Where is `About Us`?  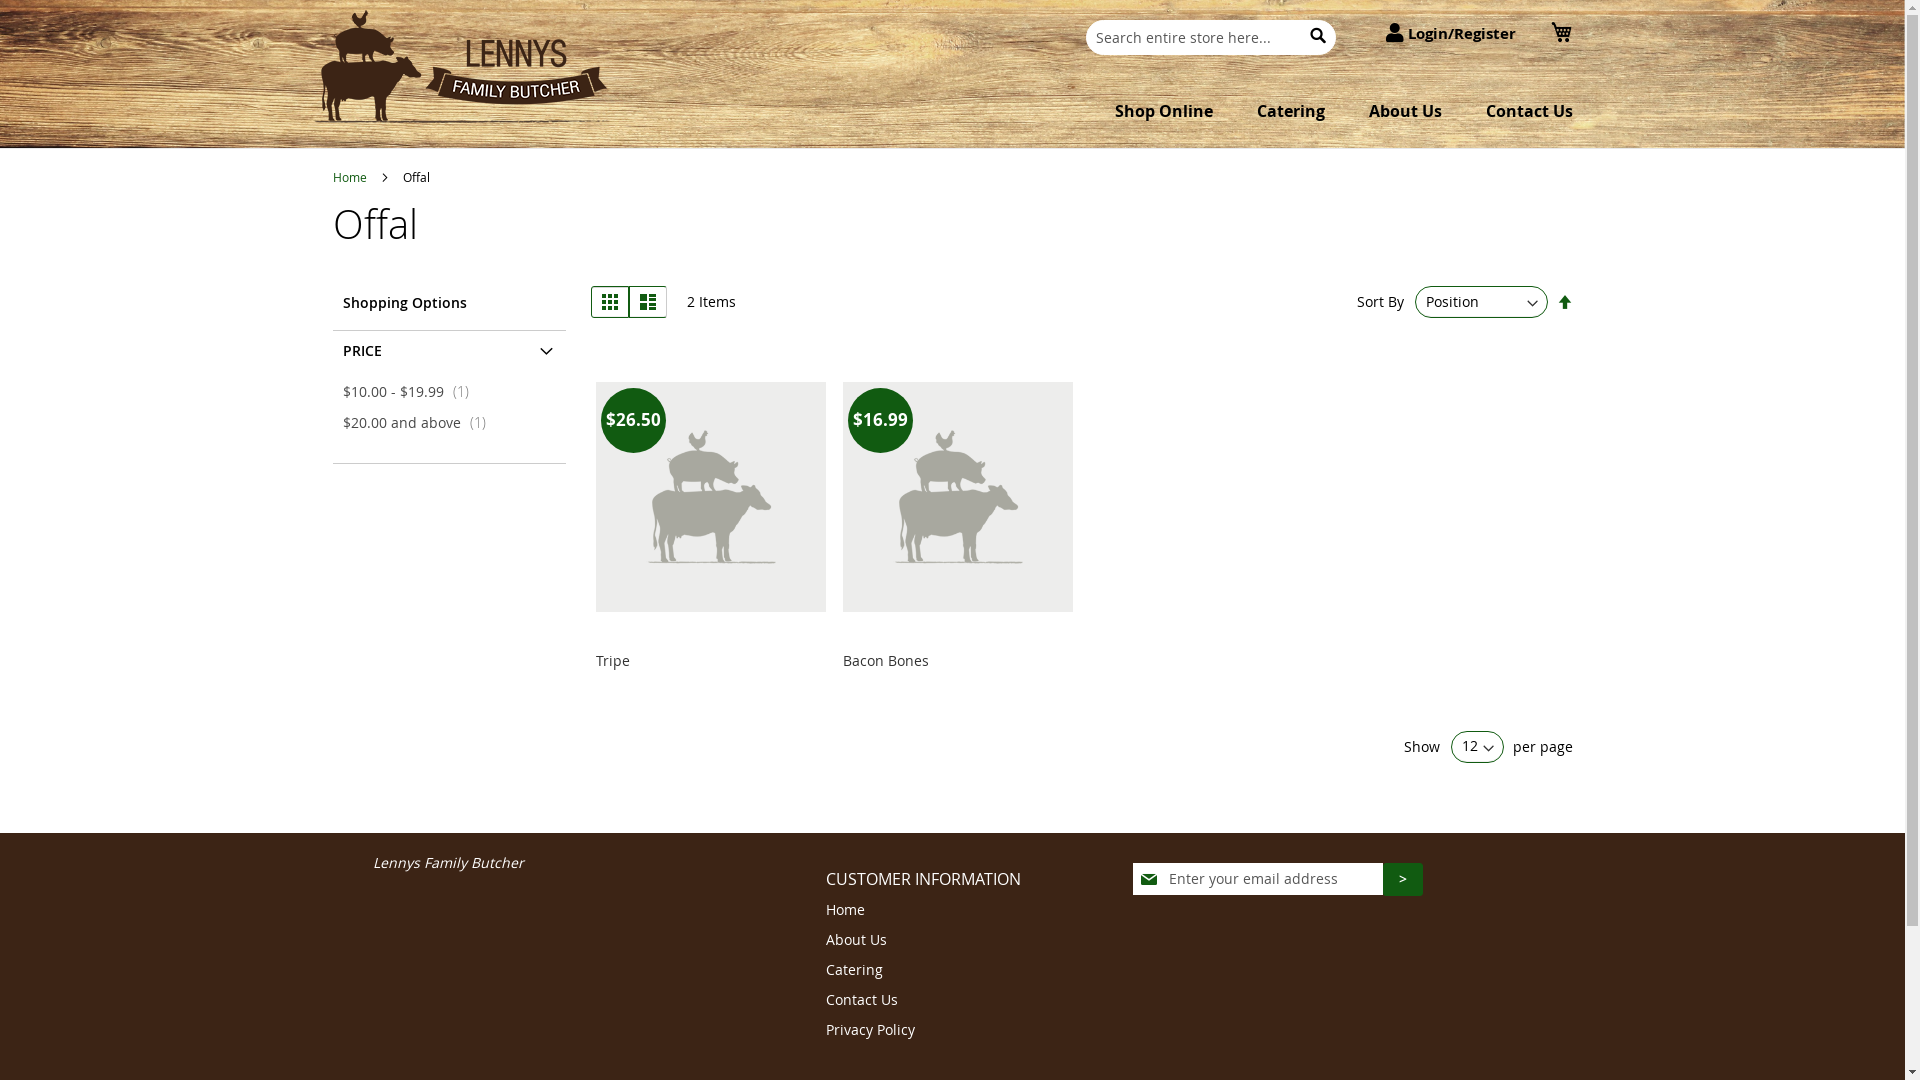
About Us is located at coordinates (856, 940).